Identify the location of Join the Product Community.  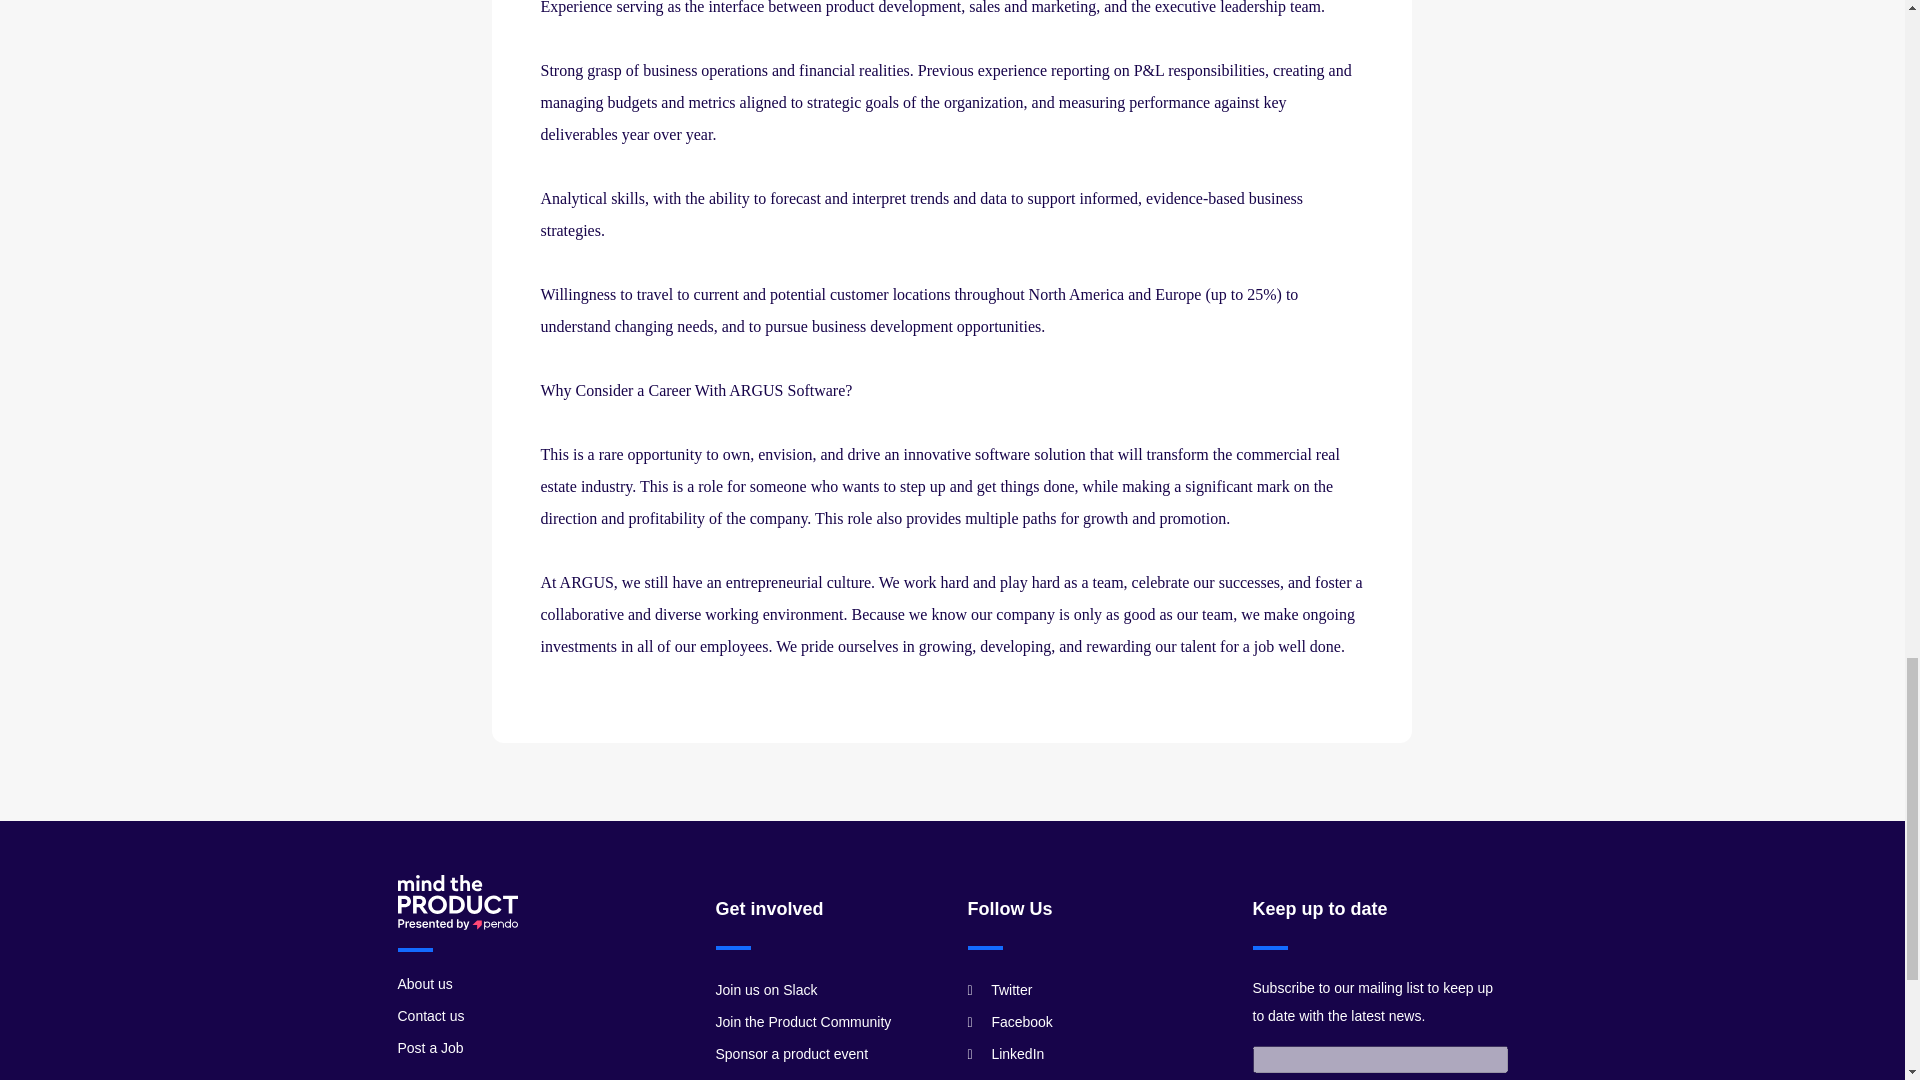
(804, 1022).